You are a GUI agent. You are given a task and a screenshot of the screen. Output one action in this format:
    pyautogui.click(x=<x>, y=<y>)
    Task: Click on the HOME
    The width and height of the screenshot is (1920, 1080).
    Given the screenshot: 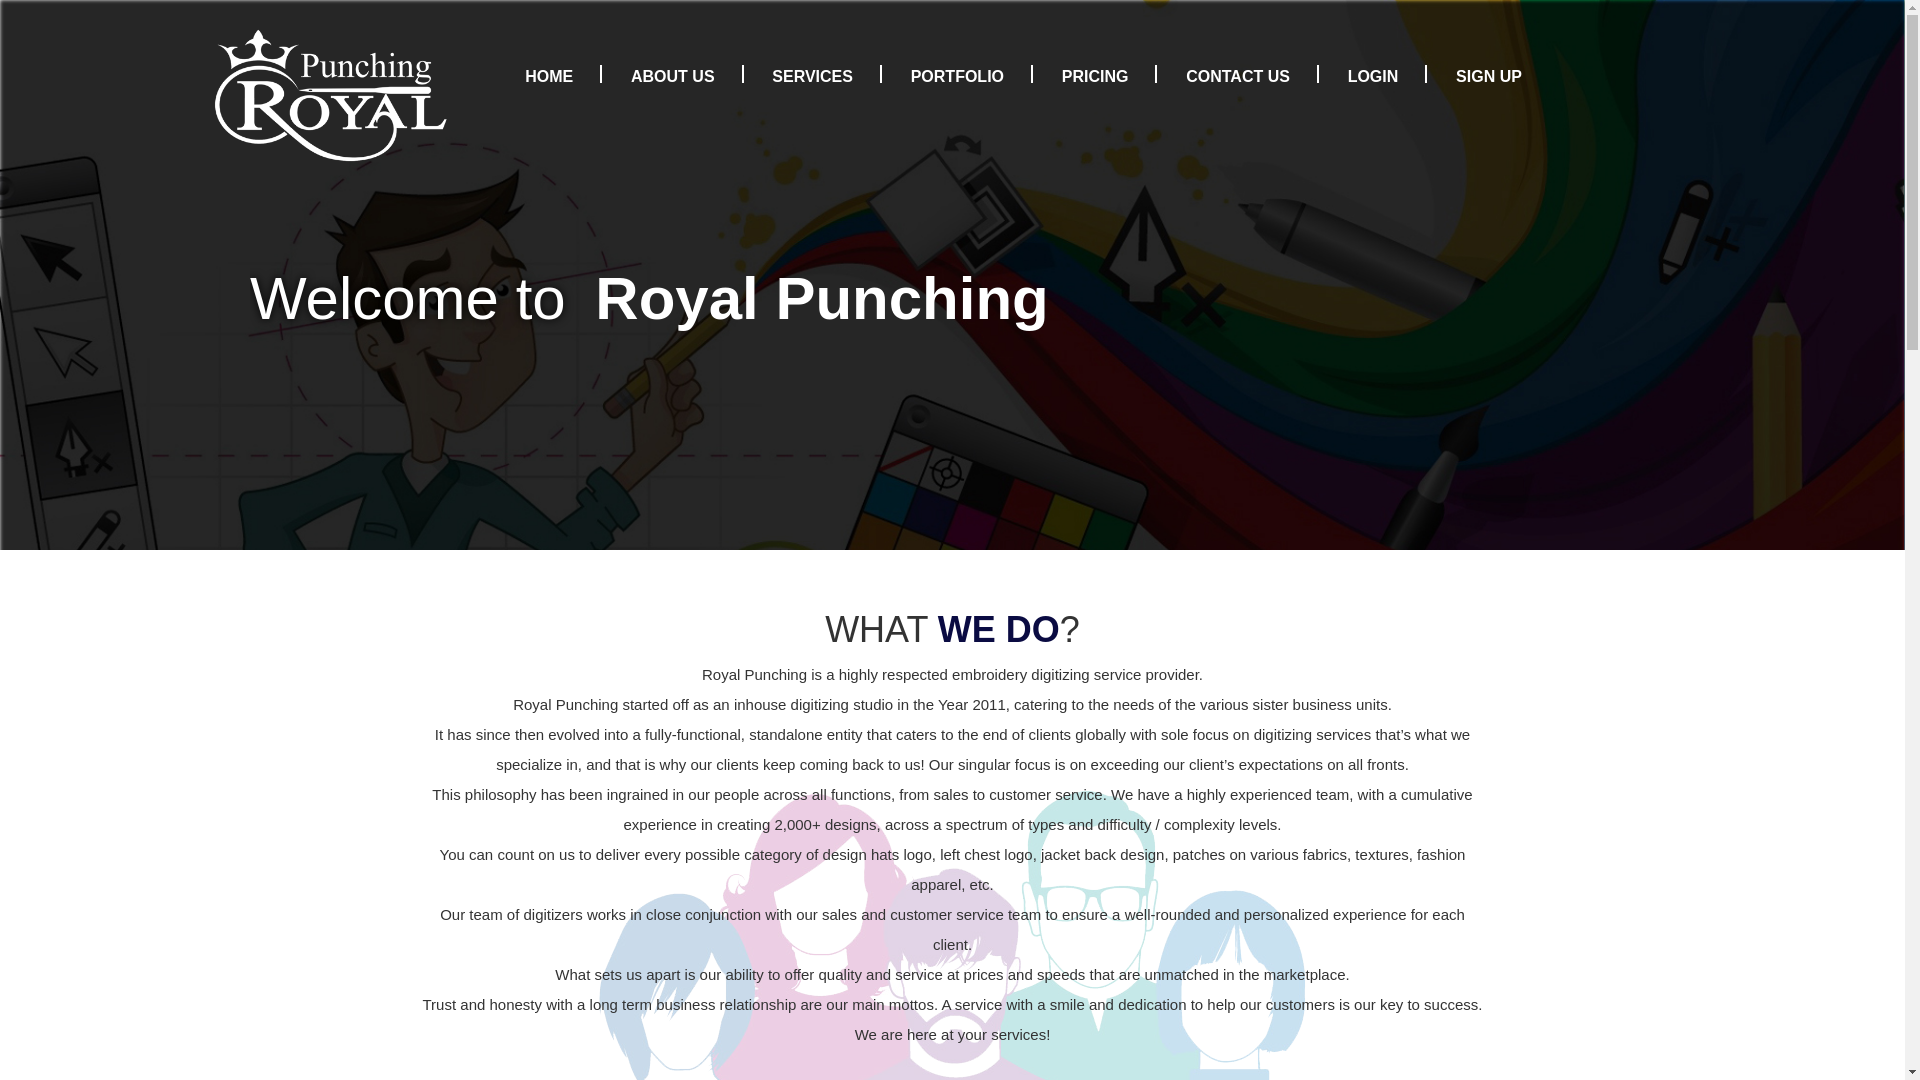 What is the action you would take?
    pyautogui.click(x=548, y=76)
    